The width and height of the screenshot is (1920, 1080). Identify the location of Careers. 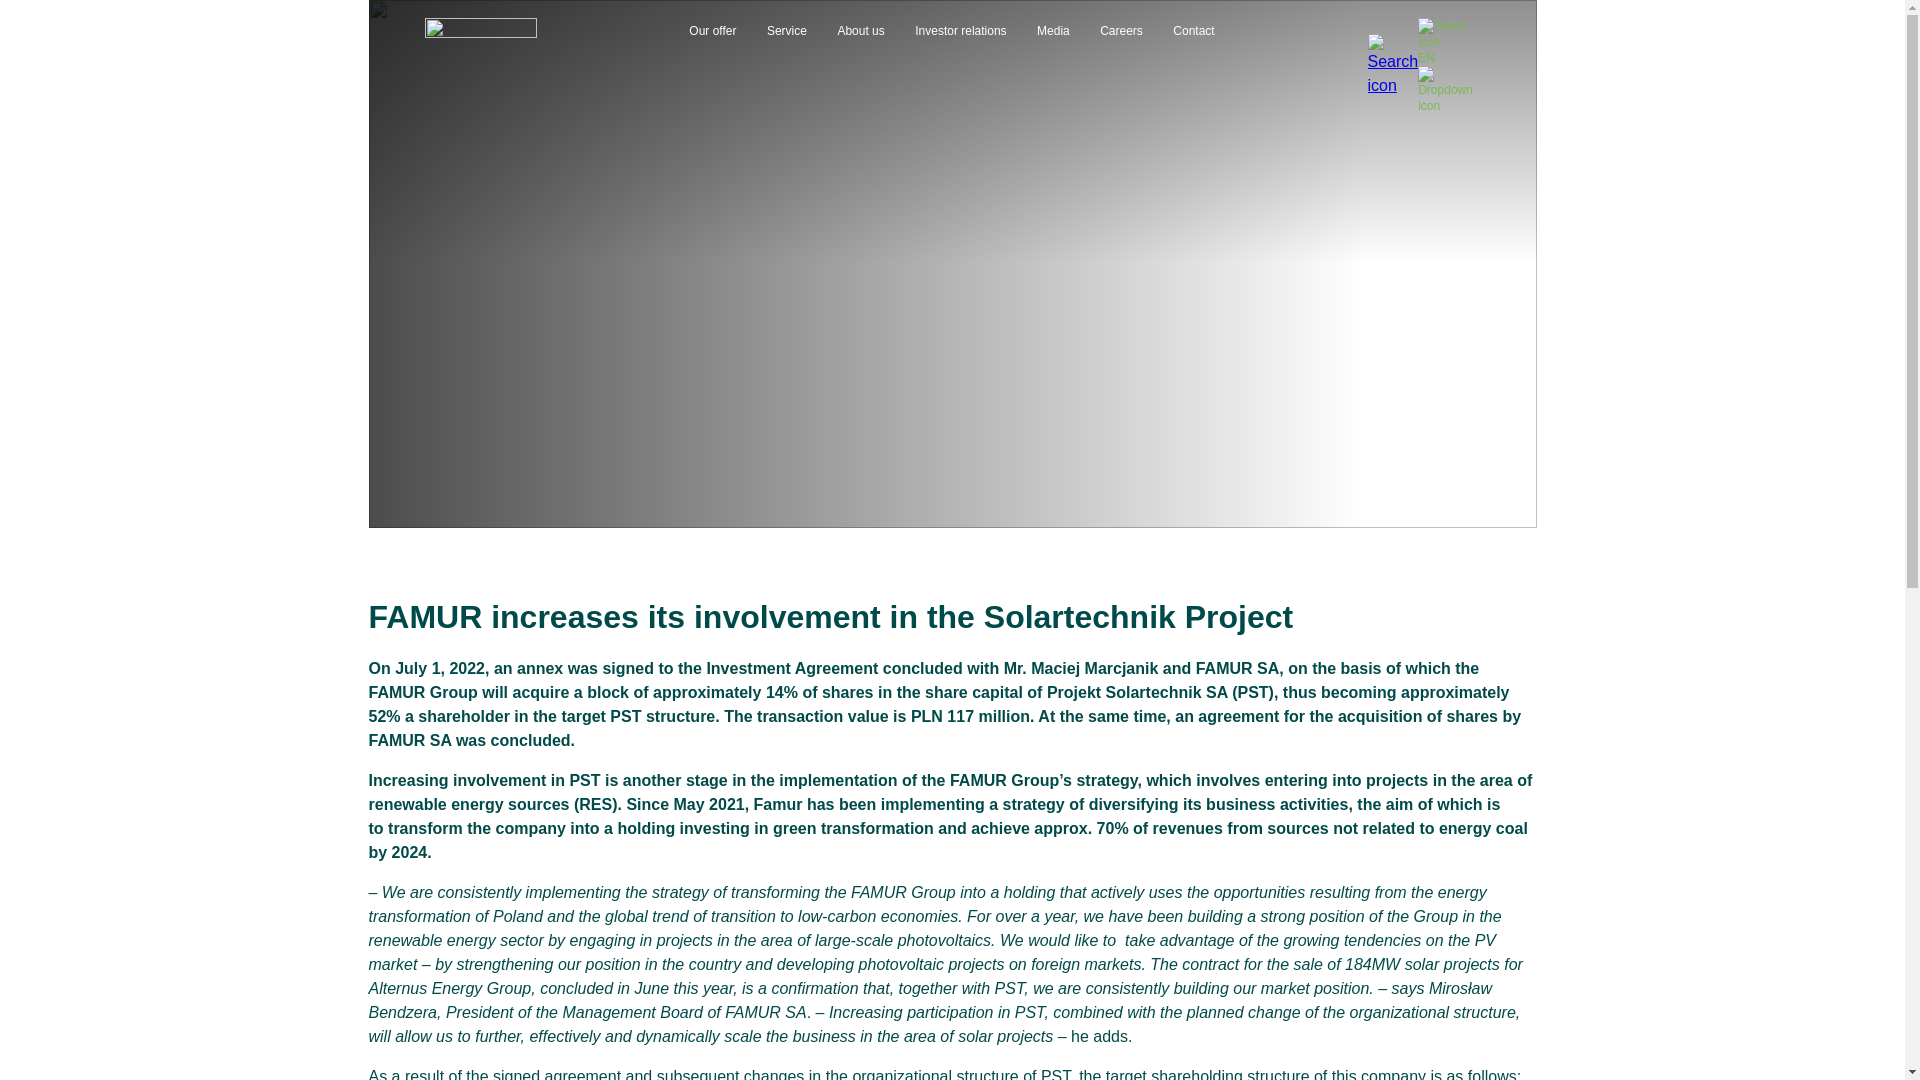
(1121, 30).